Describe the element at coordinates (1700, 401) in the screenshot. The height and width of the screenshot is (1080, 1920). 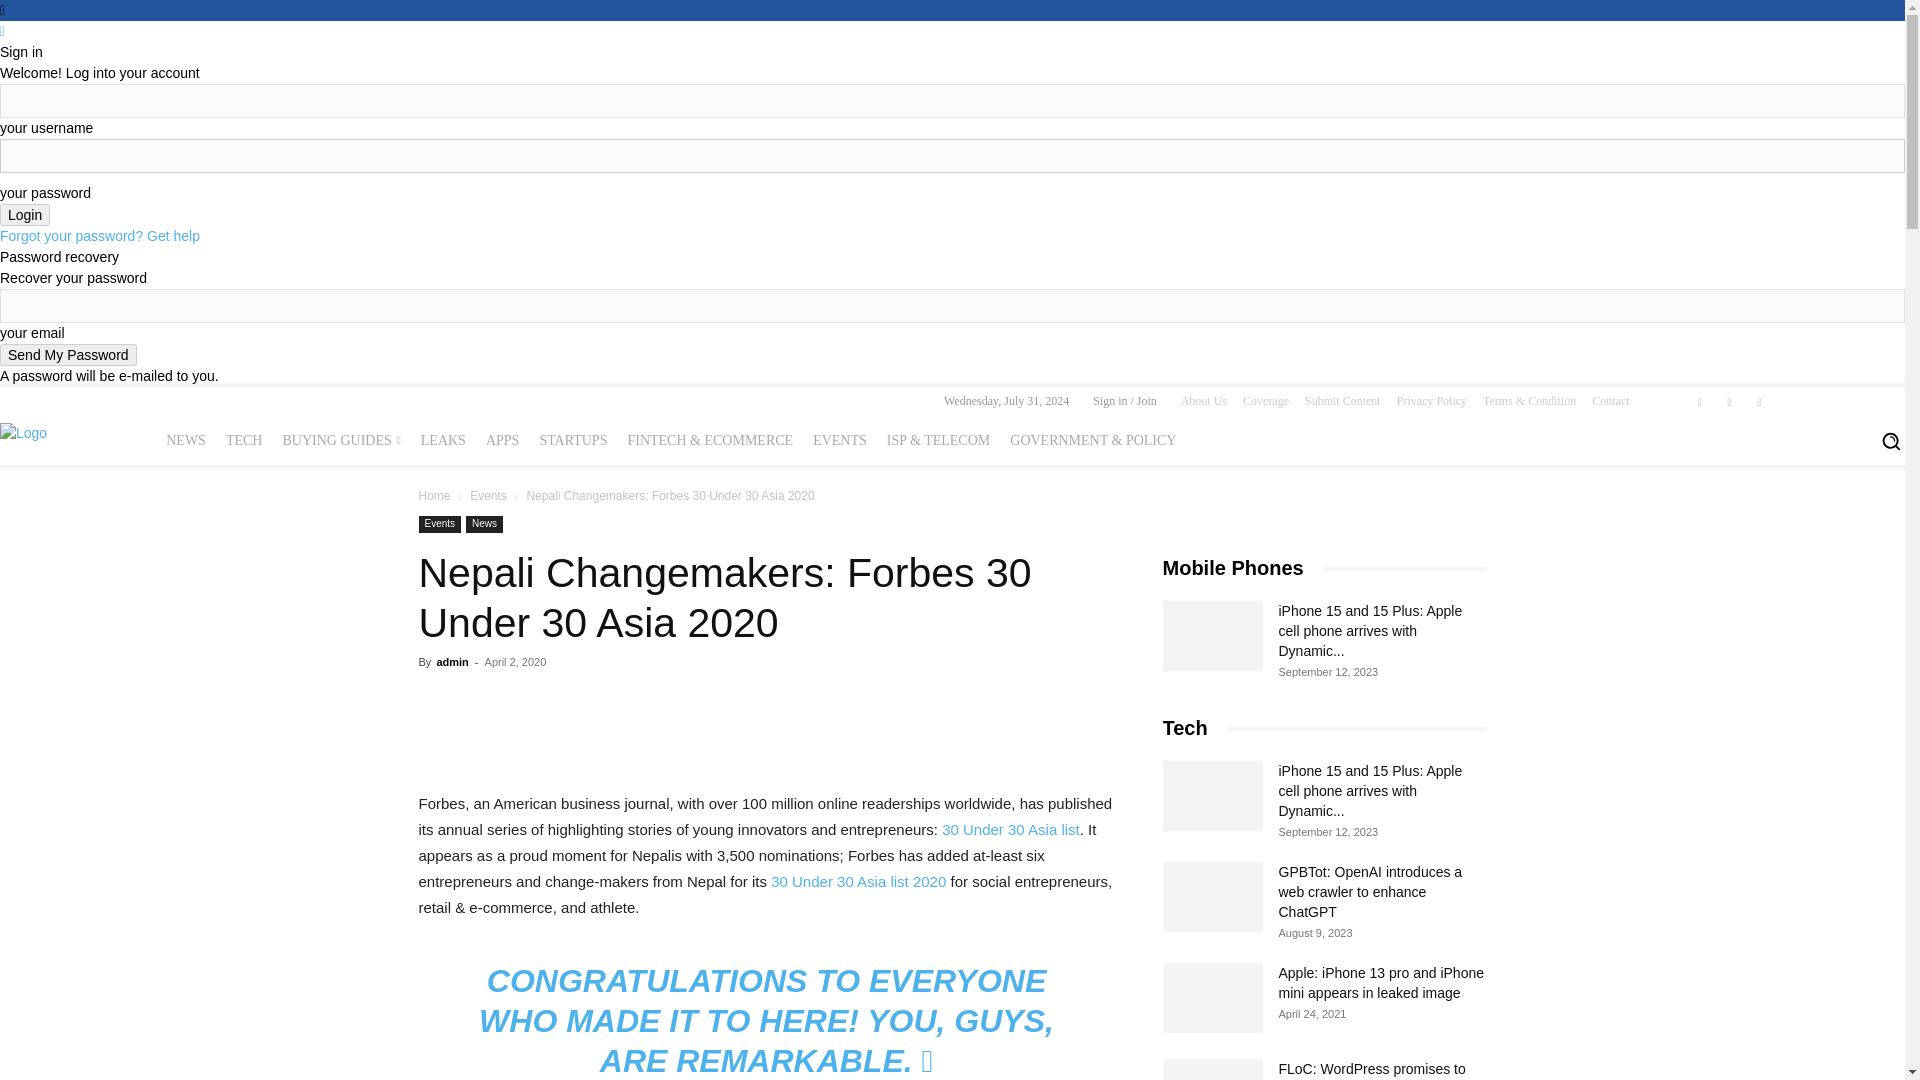
I see `Facebook` at that location.